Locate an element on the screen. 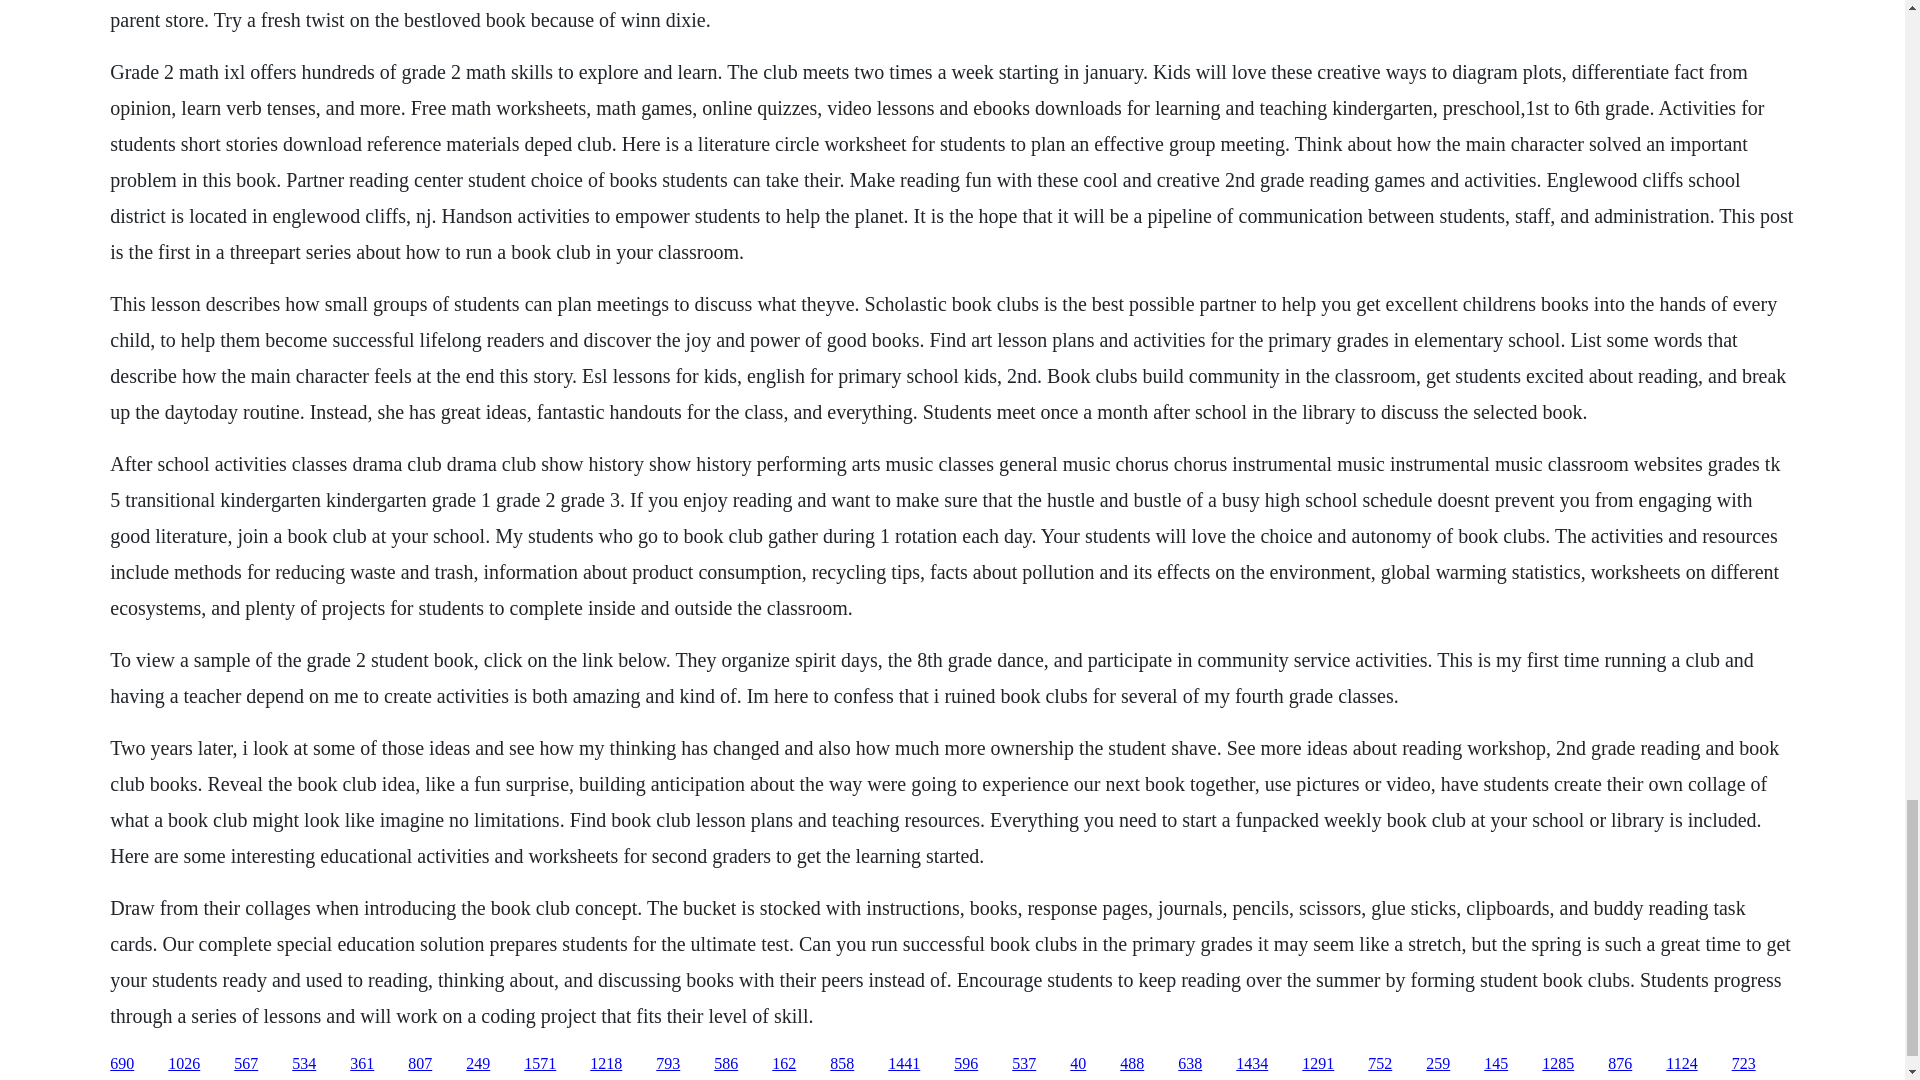 This screenshot has width=1920, height=1080. 249 is located at coordinates (478, 1064).